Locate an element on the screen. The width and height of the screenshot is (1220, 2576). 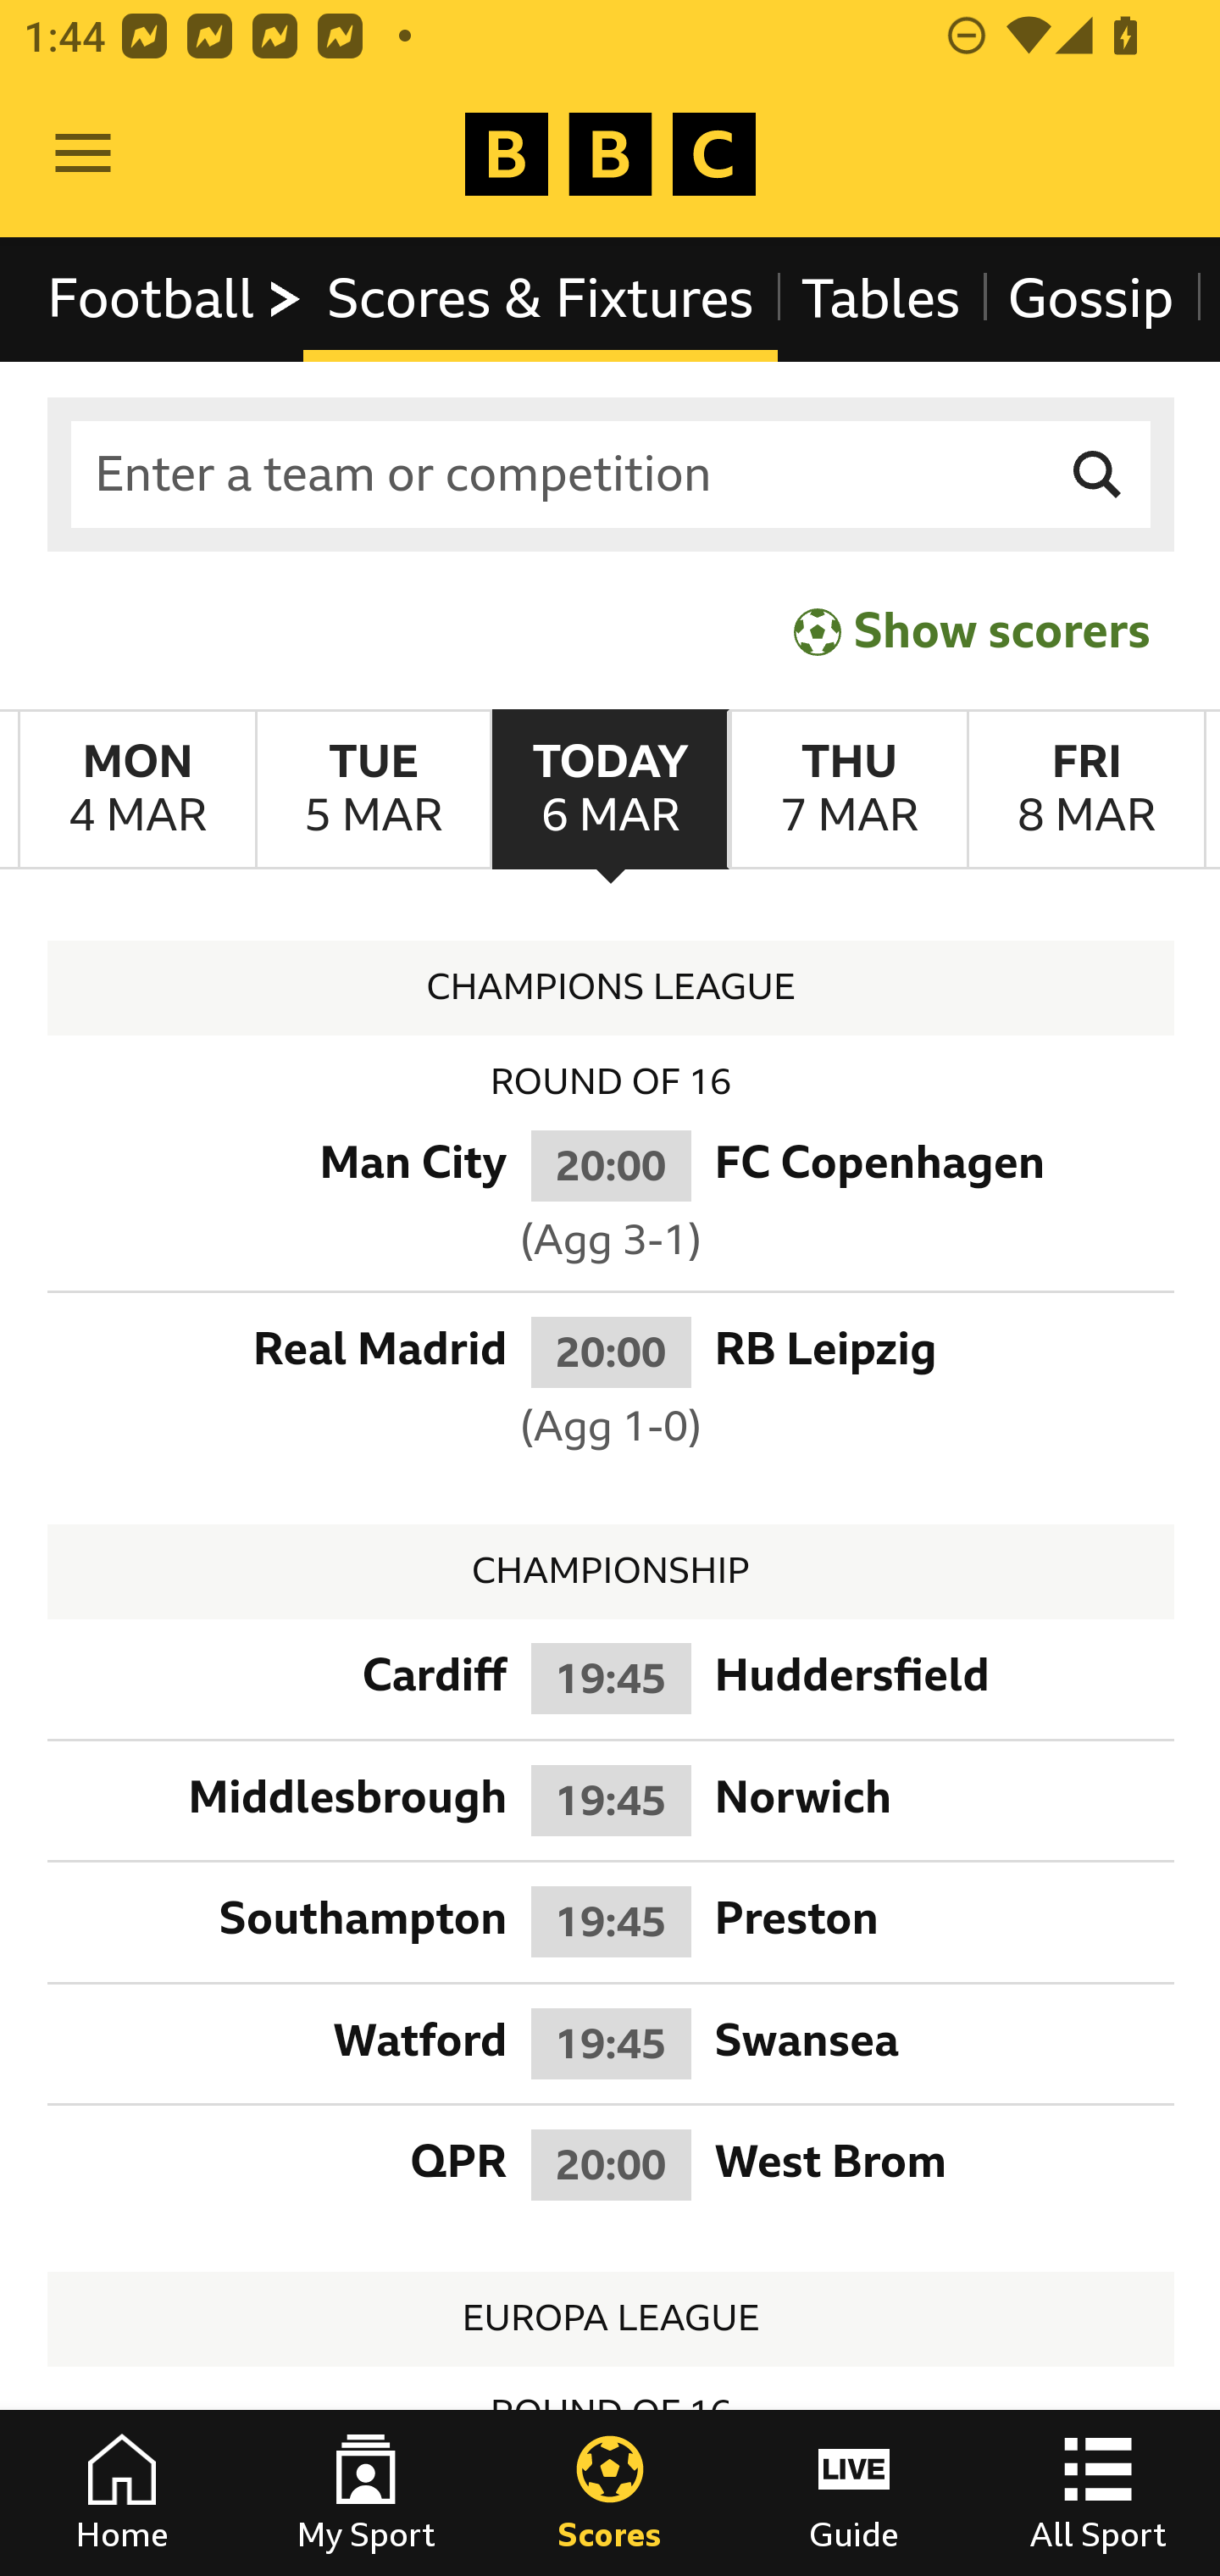
Guide is located at coordinates (854, 2493).